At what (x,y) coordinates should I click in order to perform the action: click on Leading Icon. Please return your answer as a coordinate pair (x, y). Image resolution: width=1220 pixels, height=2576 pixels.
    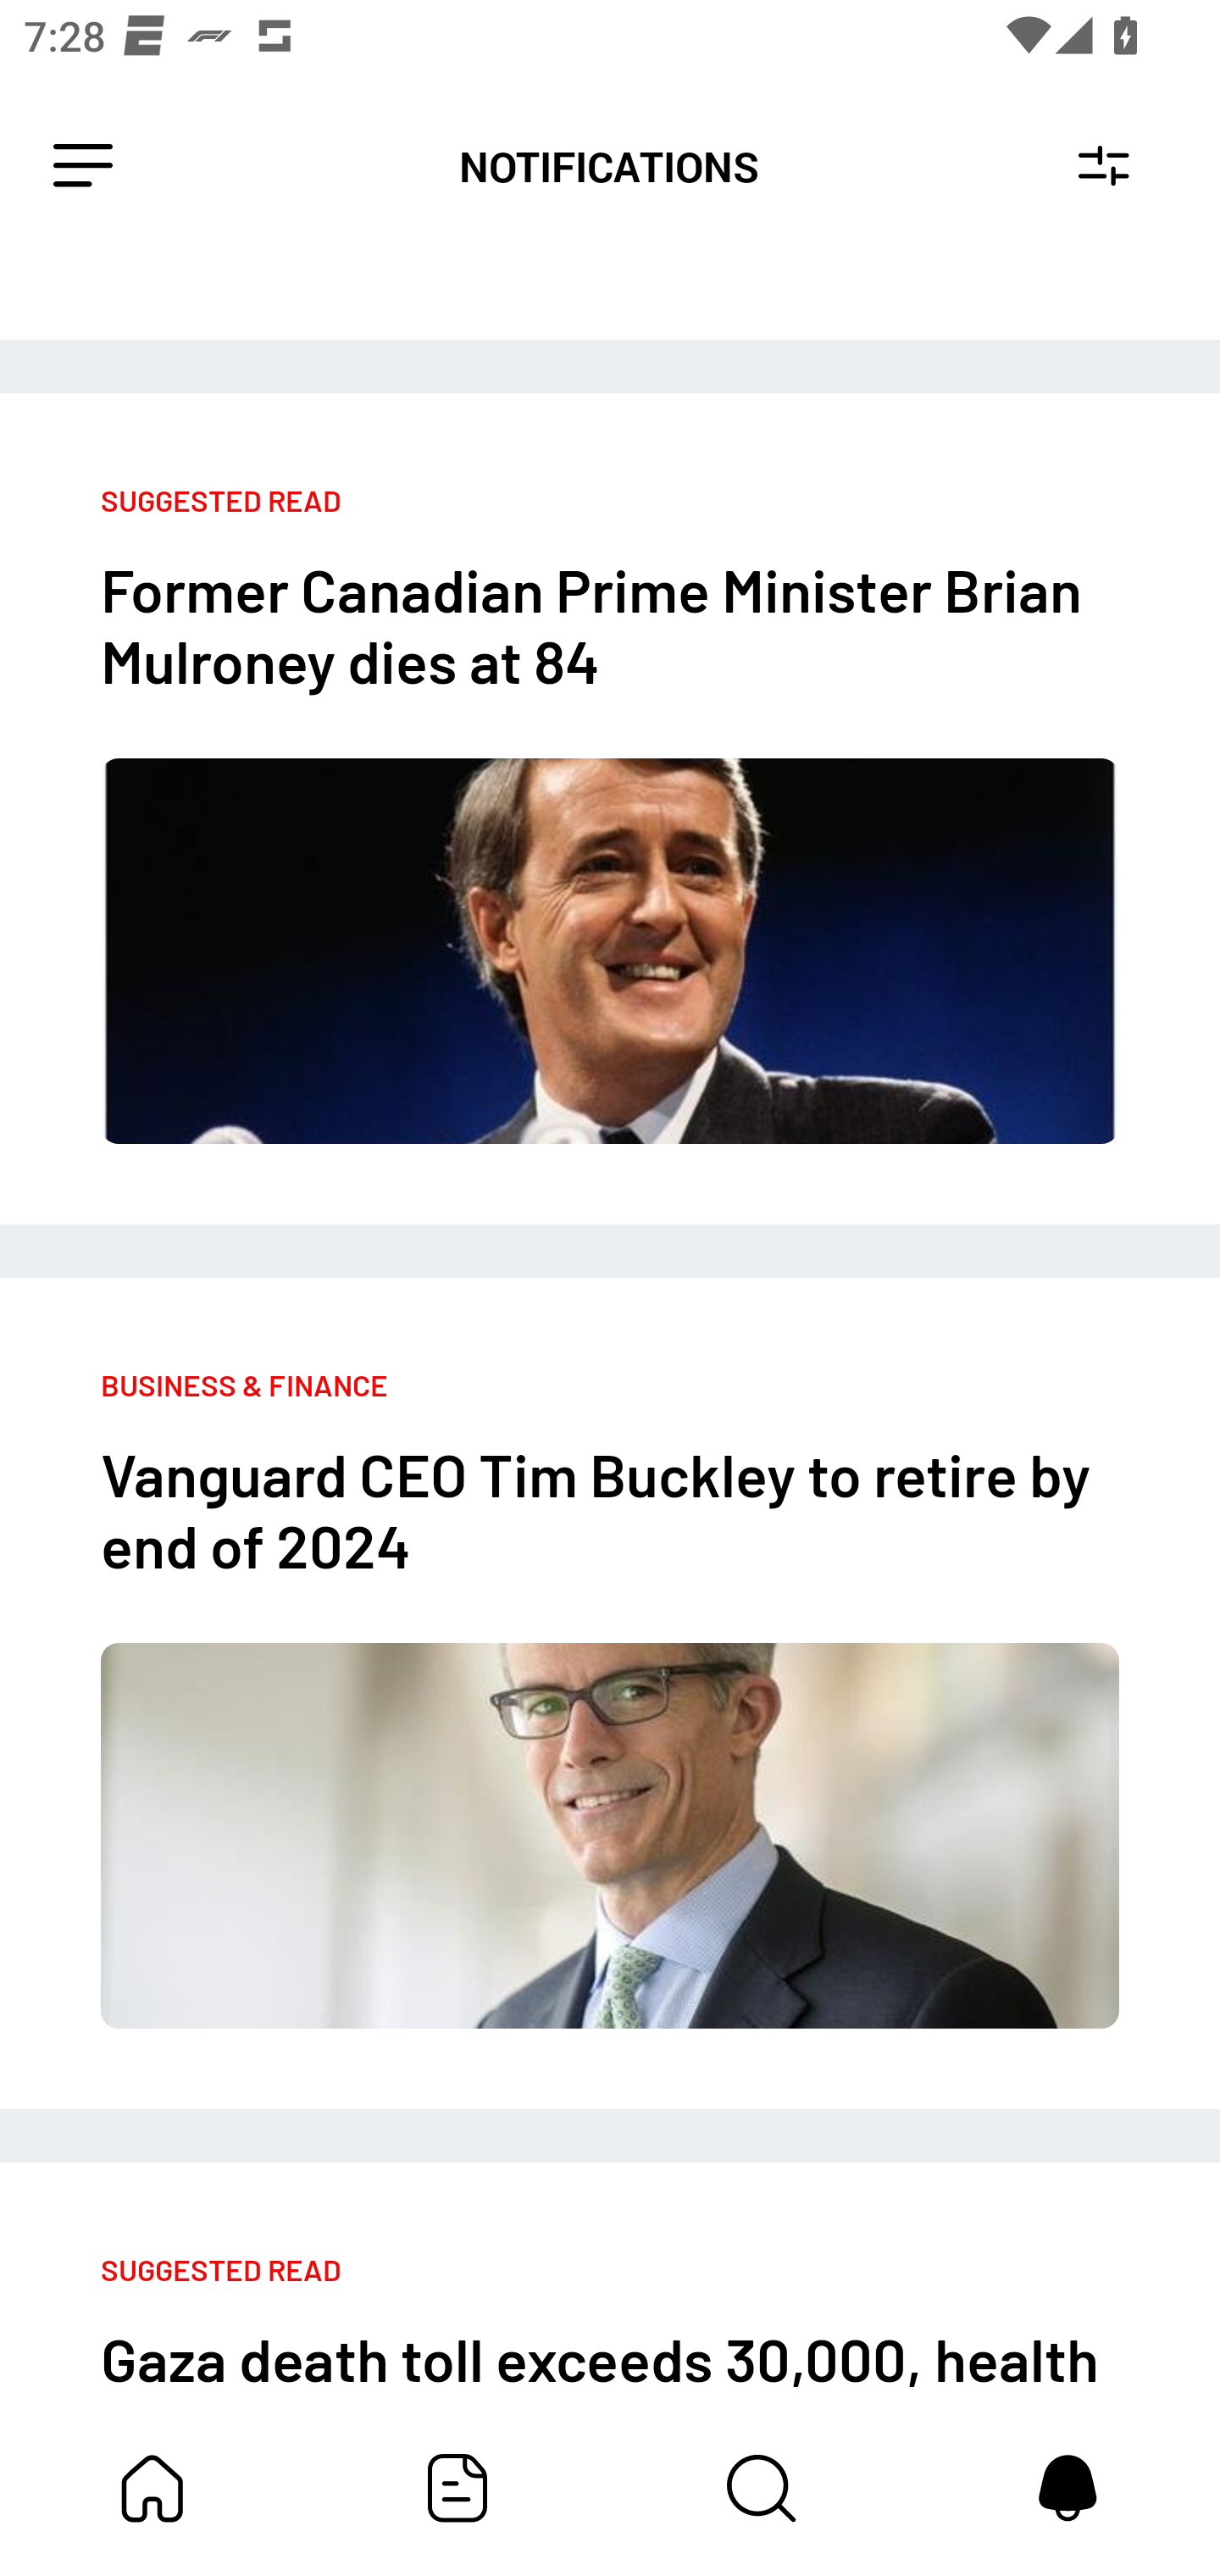
    Looking at the image, I should click on (83, 166).